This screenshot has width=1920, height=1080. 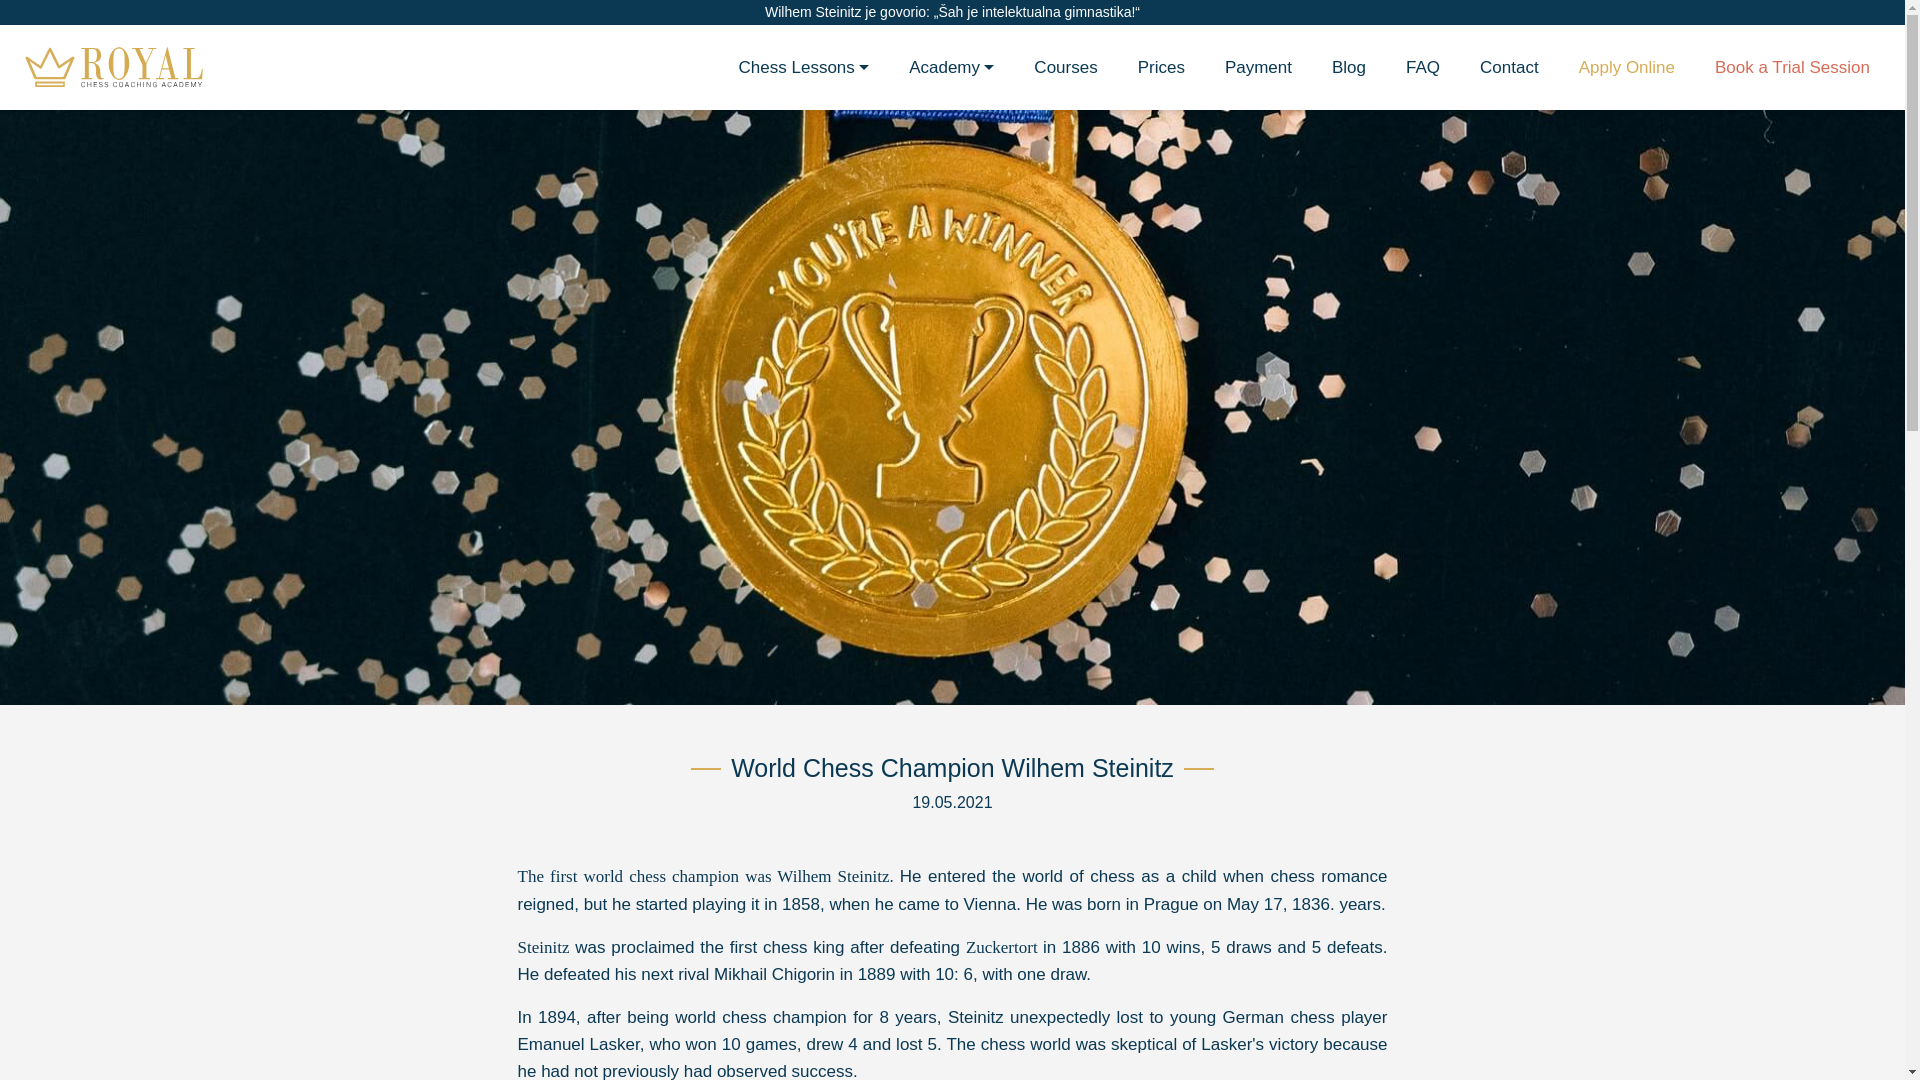 What do you see at coordinates (1792, 67) in the screenshot?
I see `Book a Trial Session` at bounding box center [1792, 67].